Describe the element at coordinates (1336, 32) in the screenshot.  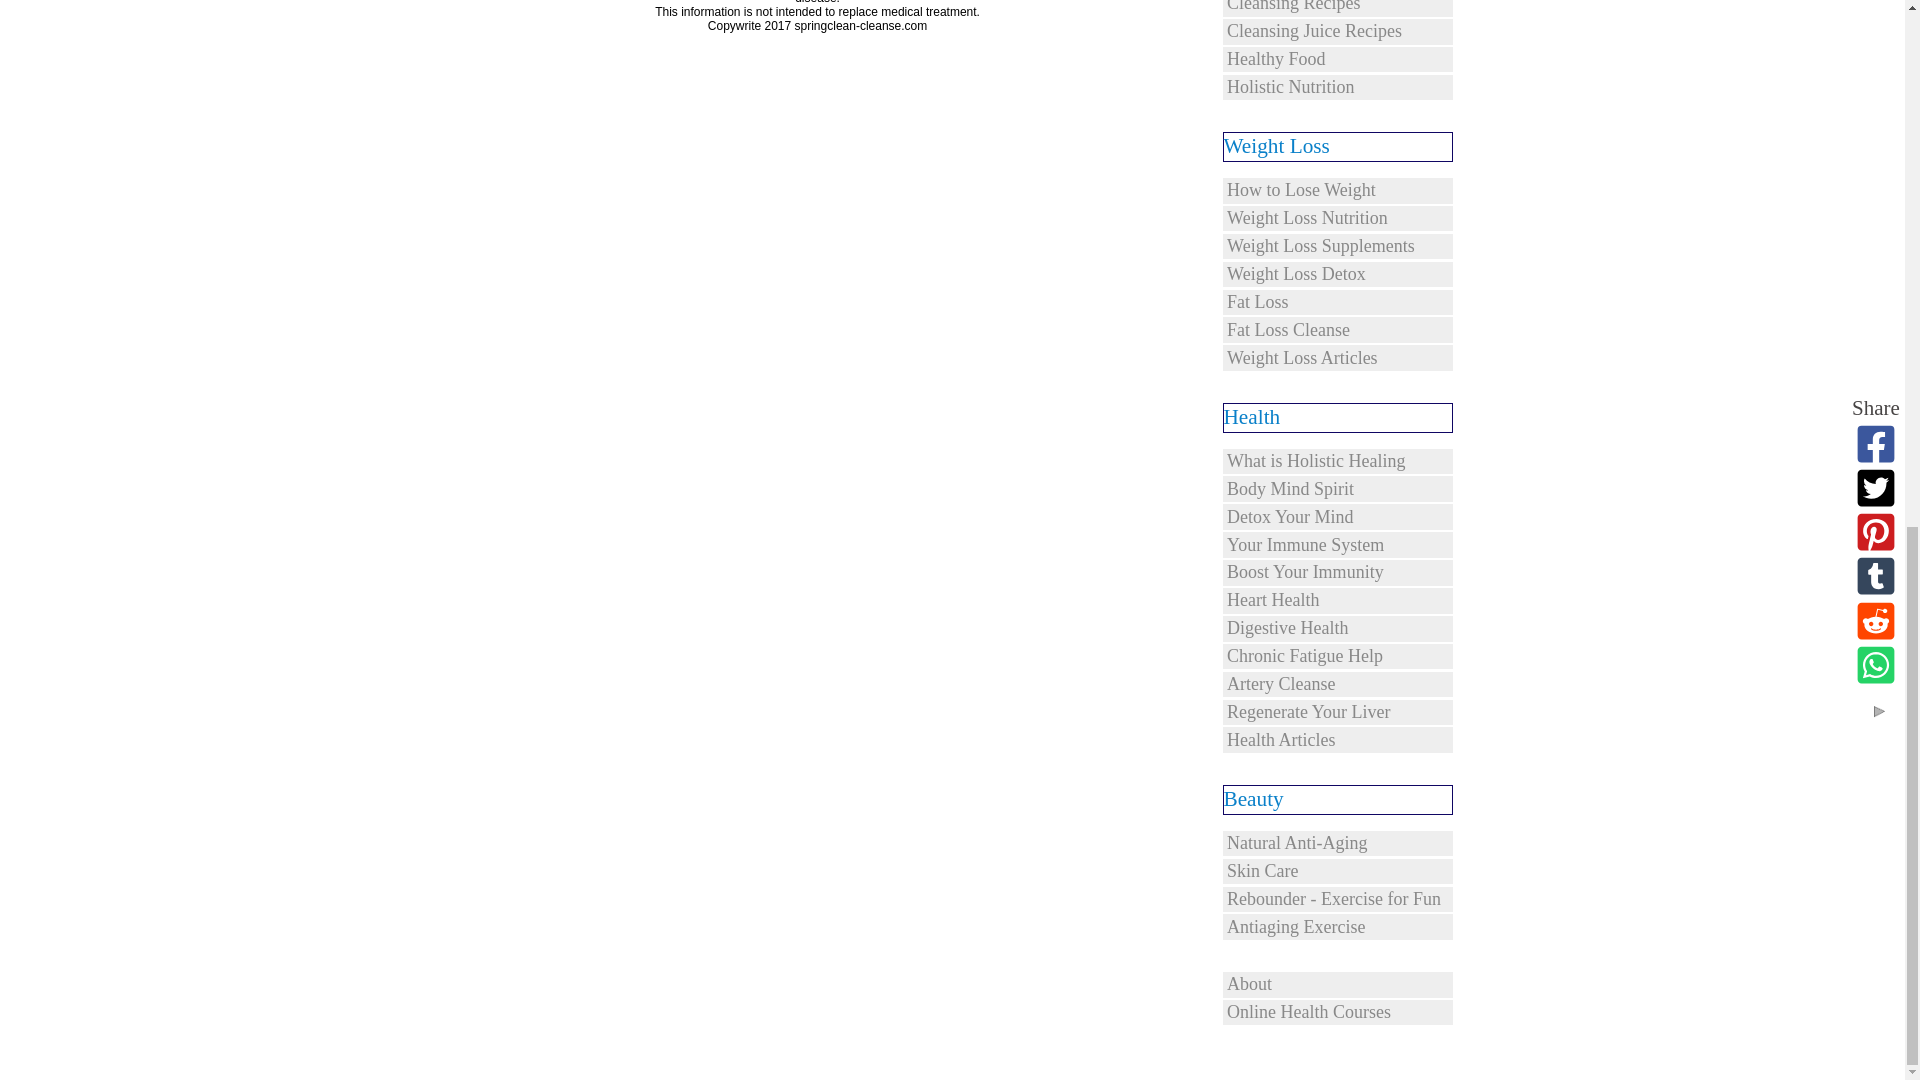
I see `Cleansing Juice Recipes` at that location.